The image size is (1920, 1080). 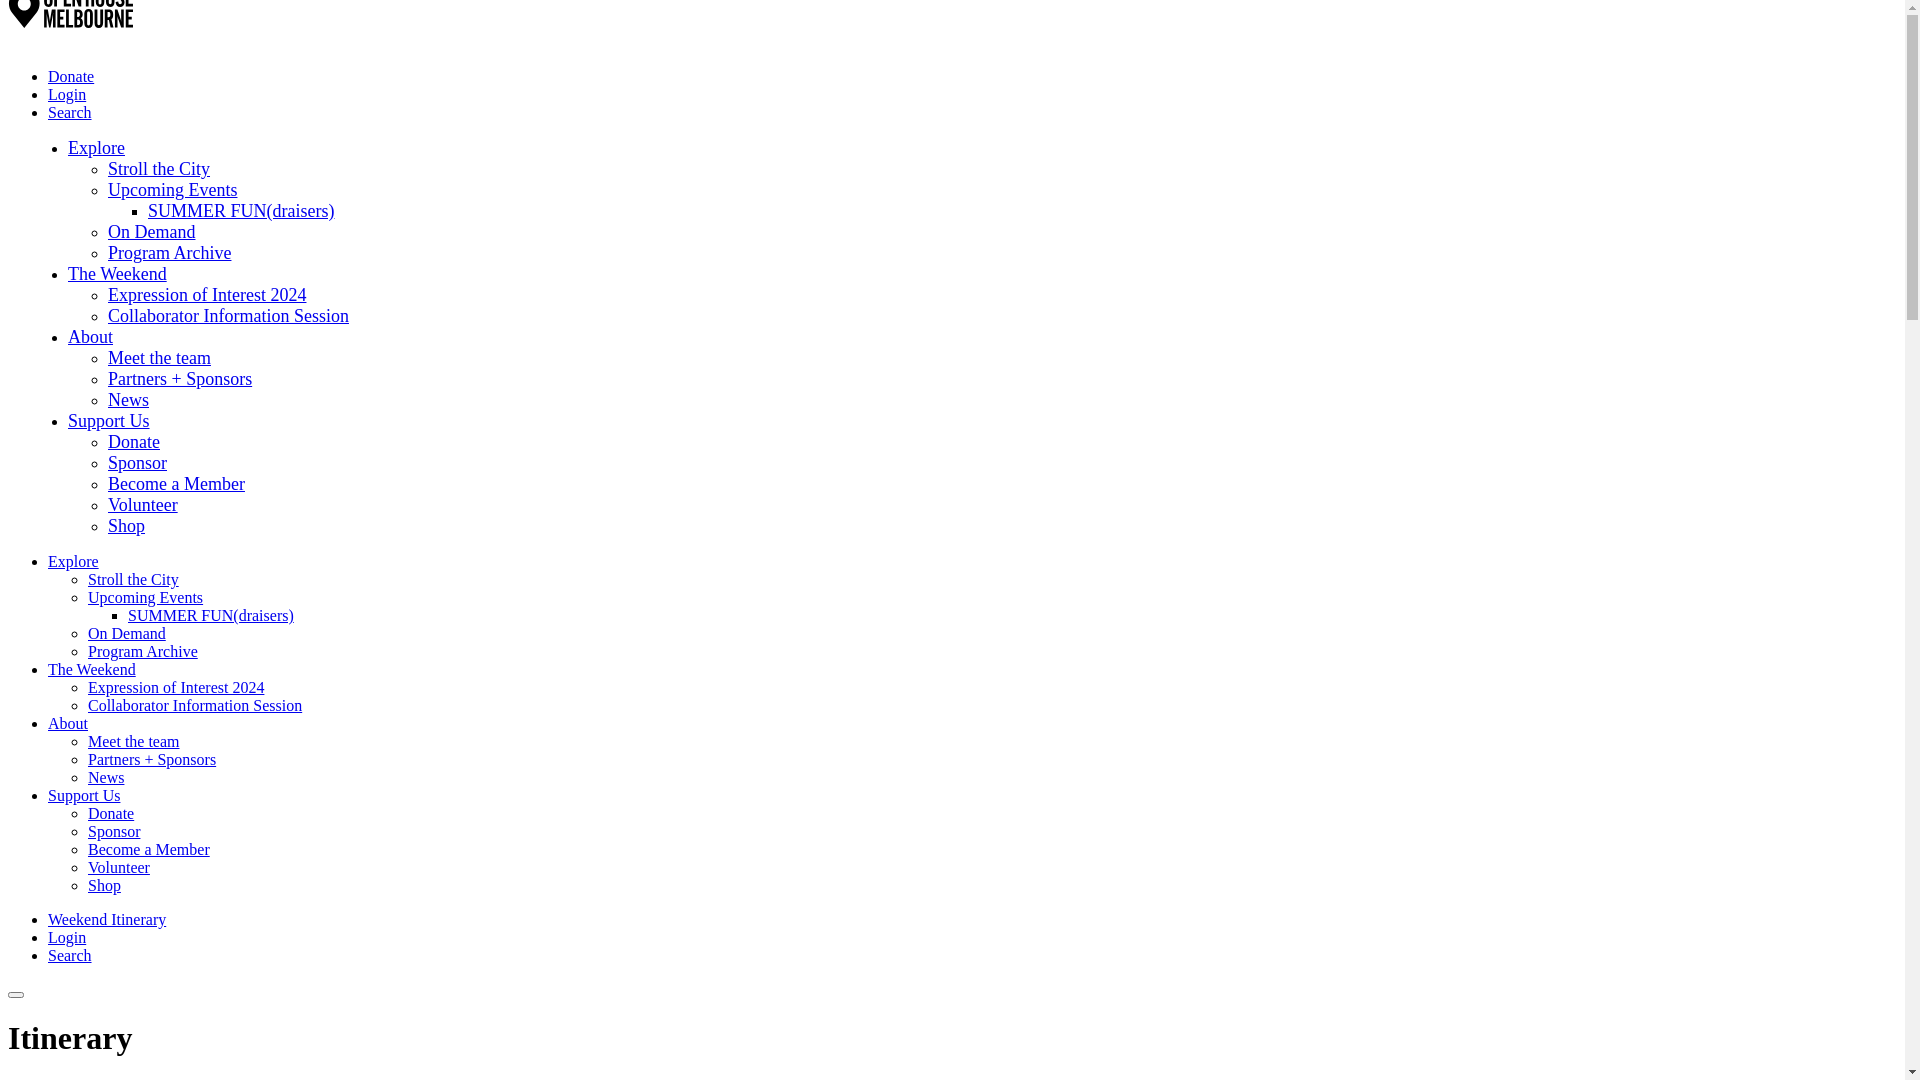 I want to click on Volunteer, so click(x=119, y=868).